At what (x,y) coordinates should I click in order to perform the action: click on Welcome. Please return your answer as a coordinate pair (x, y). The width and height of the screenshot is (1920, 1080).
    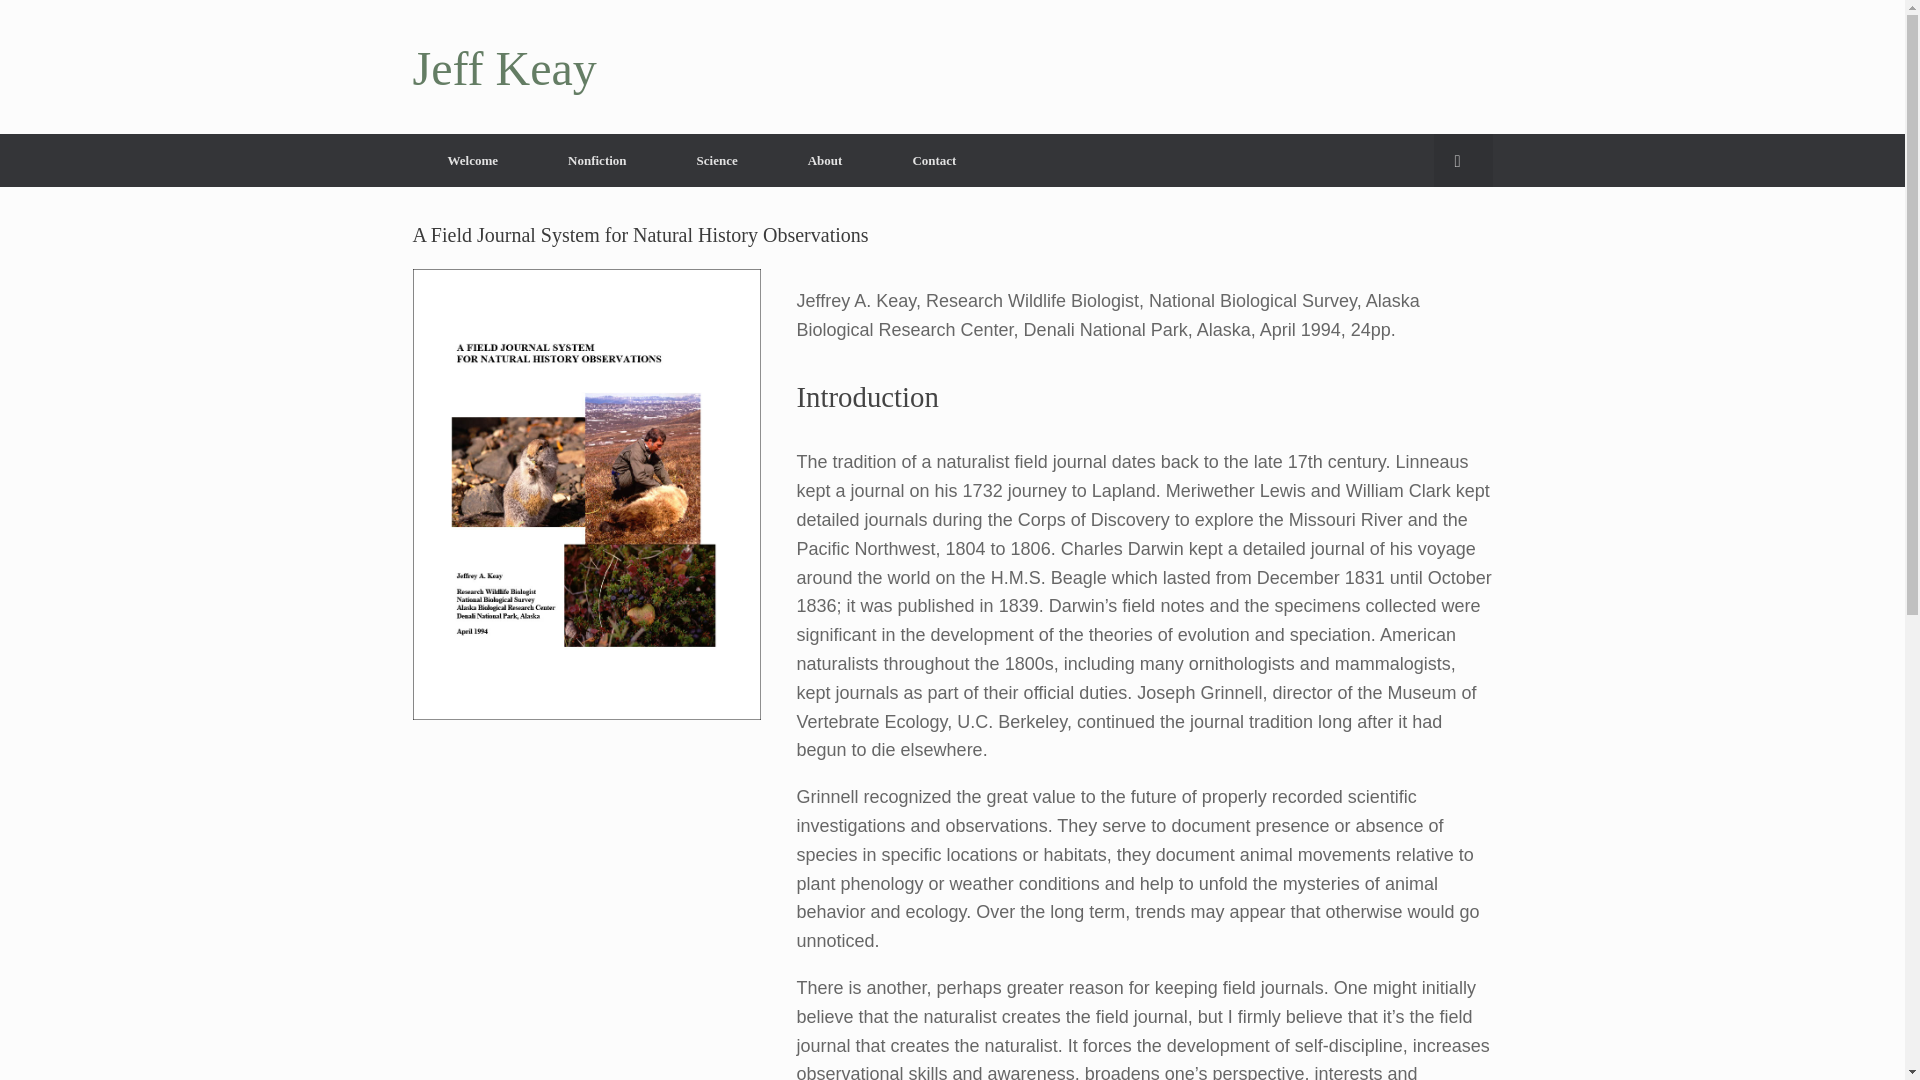
    Looking at the image, I should click on (472, 160).